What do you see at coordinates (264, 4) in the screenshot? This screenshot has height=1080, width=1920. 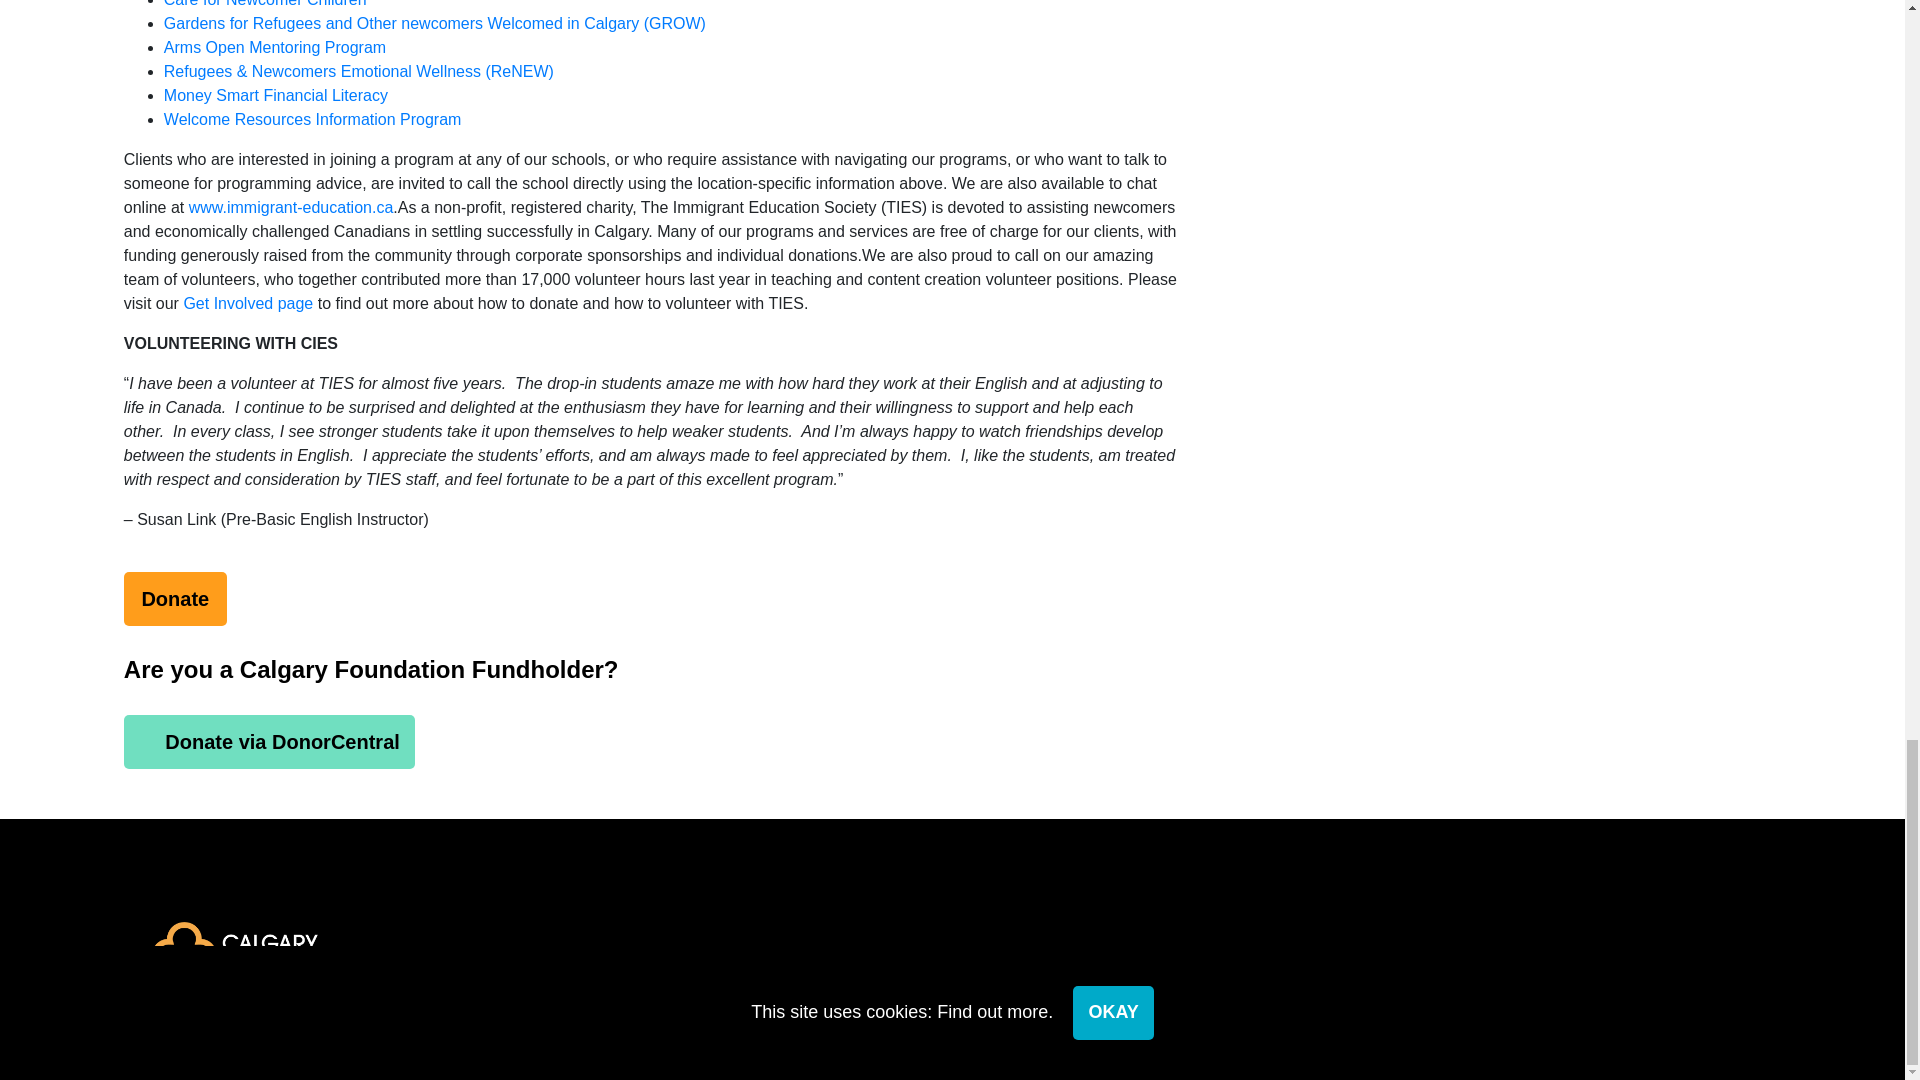 I see `Care for Newcomer Children` at bounding box center [264, 4].